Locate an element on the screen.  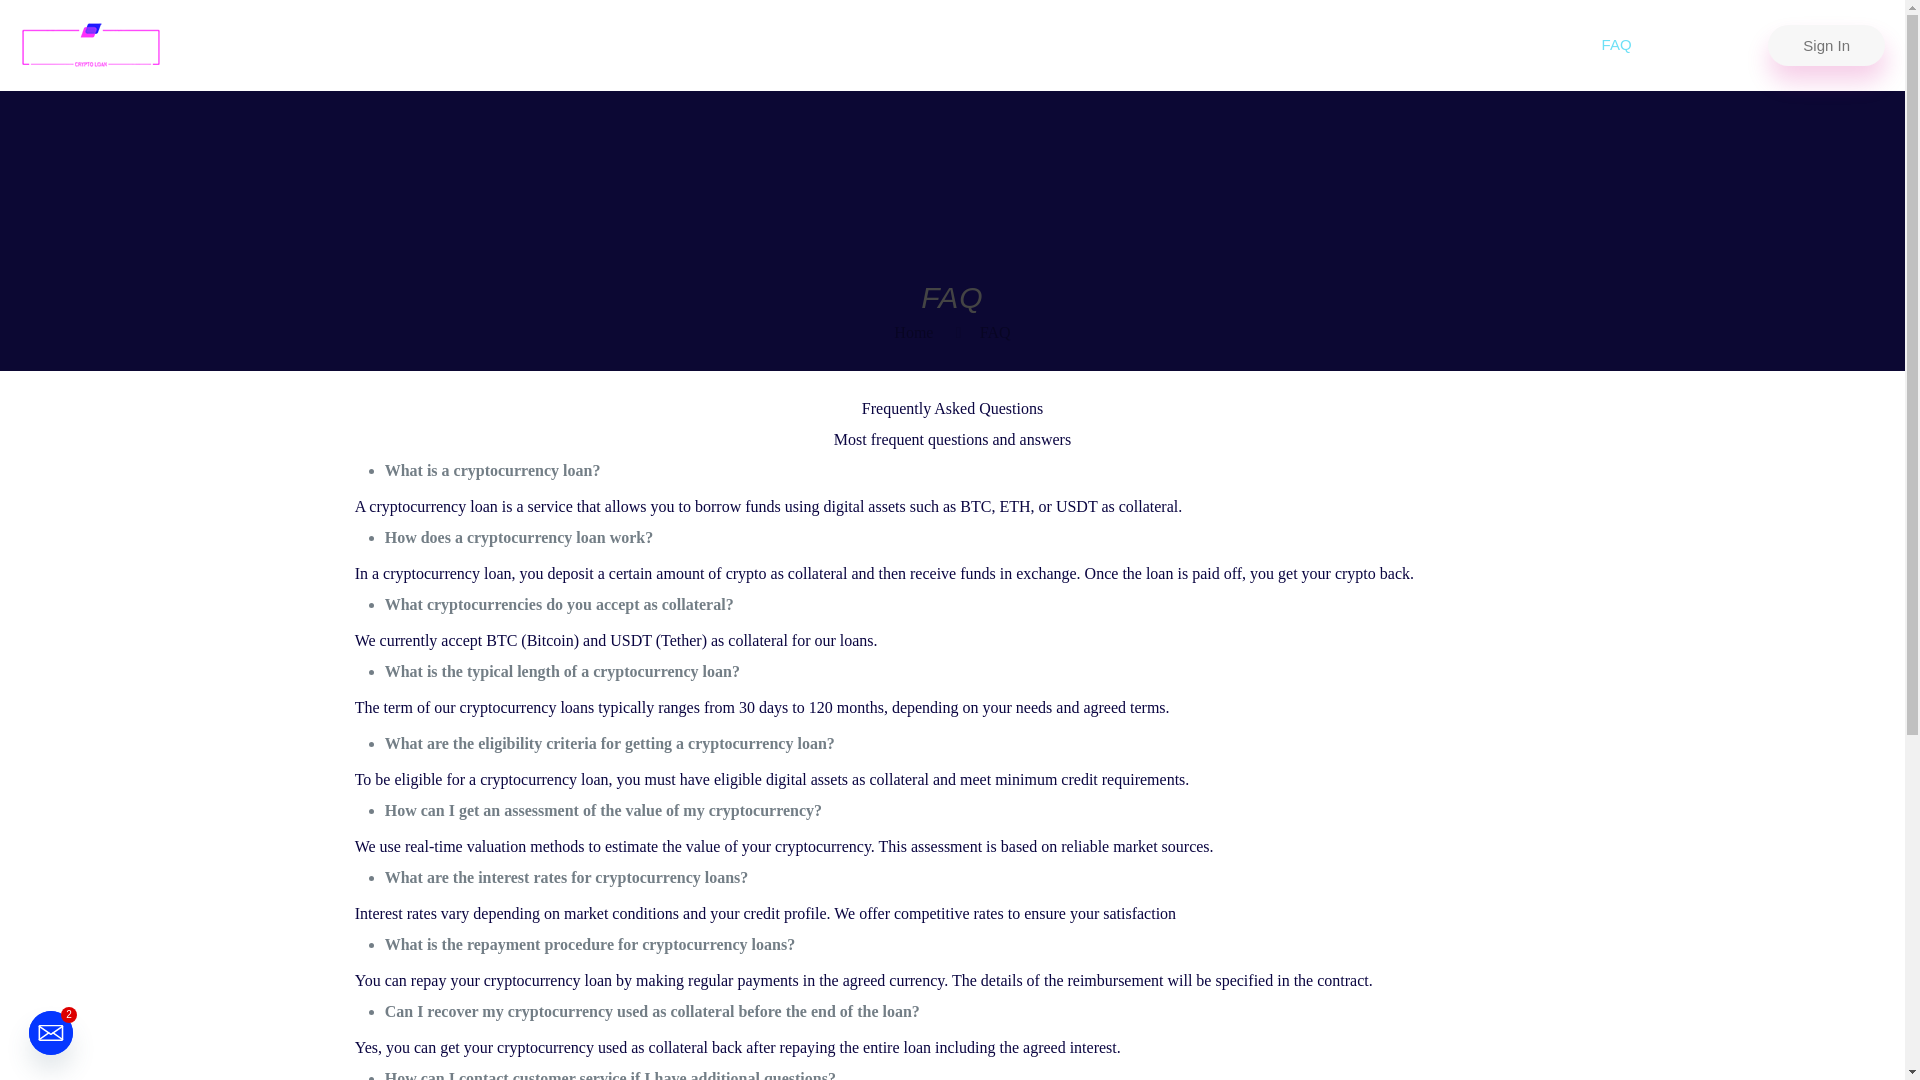
2 is located at coordinates (50, 1032).